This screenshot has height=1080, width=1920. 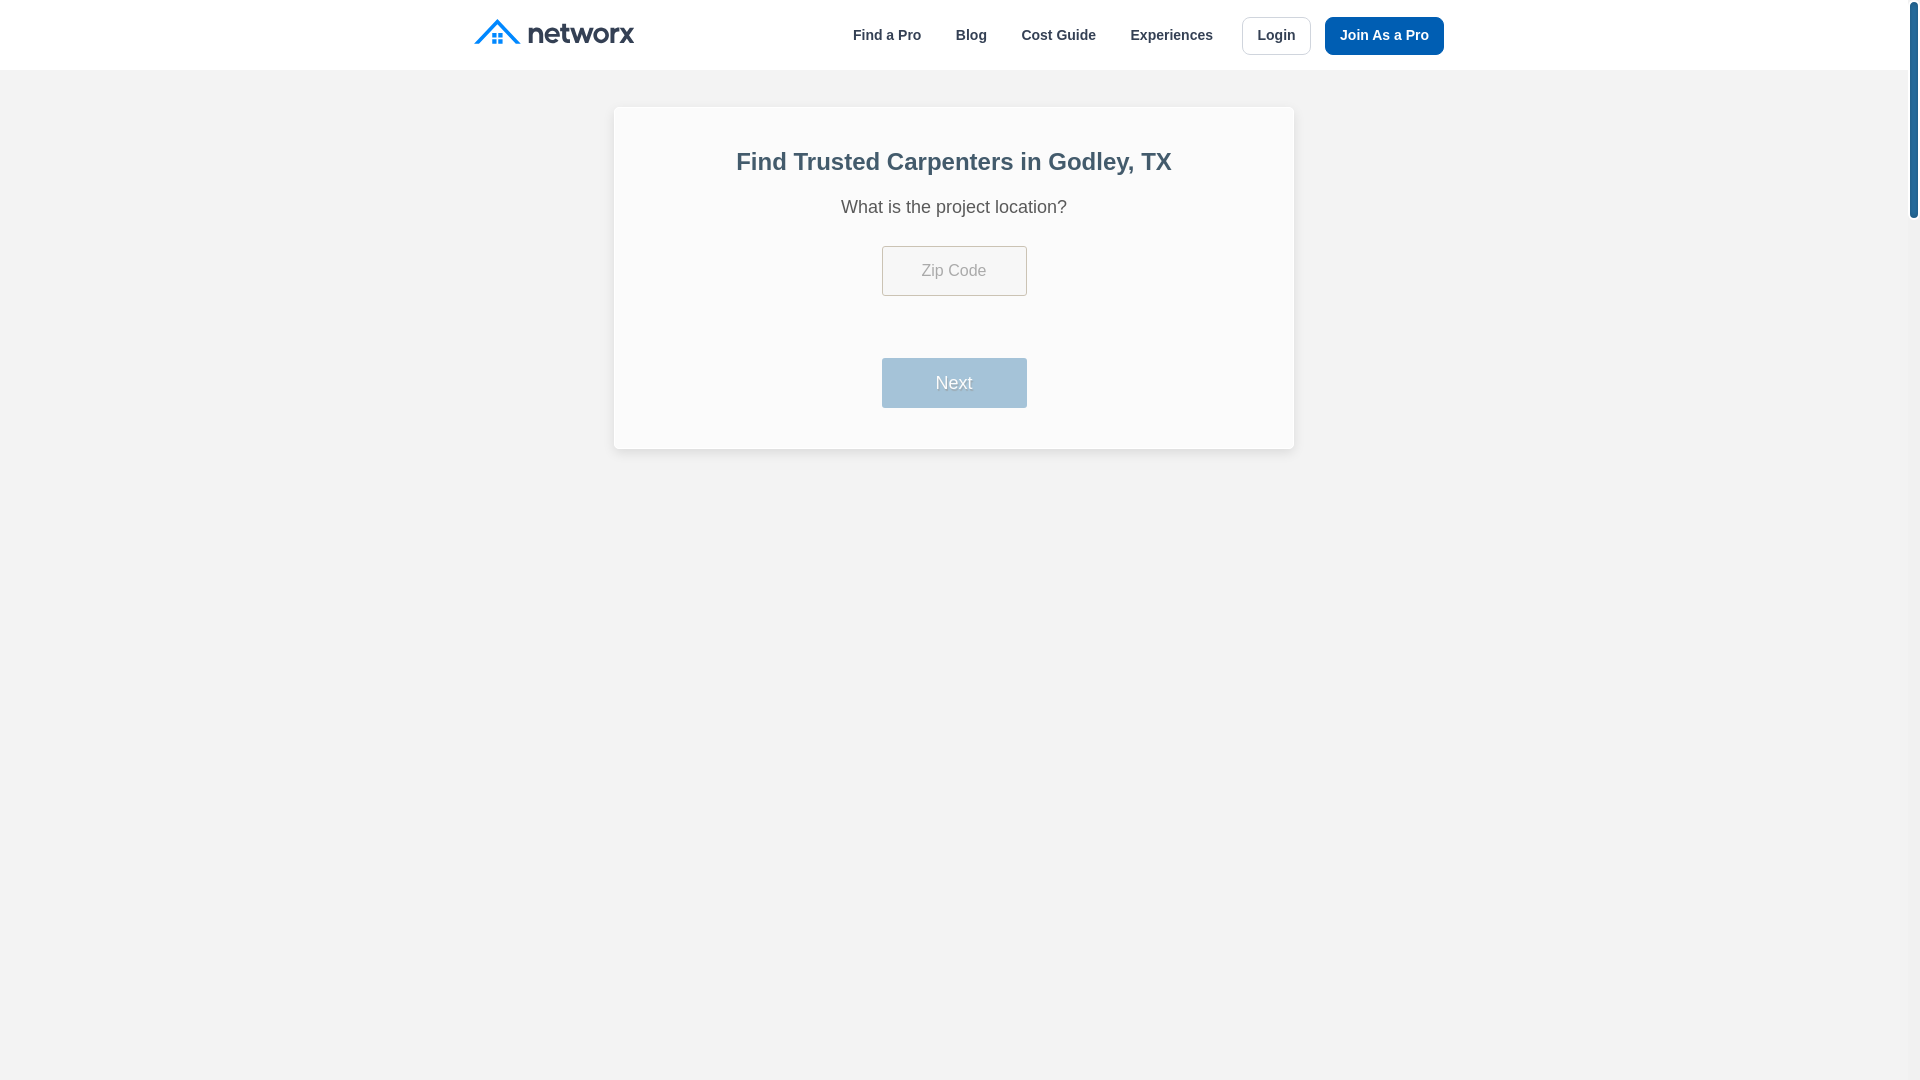 What do you see at coordinates (1384, 36) in the screenshot?
I see `Join As a Pro` at bounding box center [1384, 36].